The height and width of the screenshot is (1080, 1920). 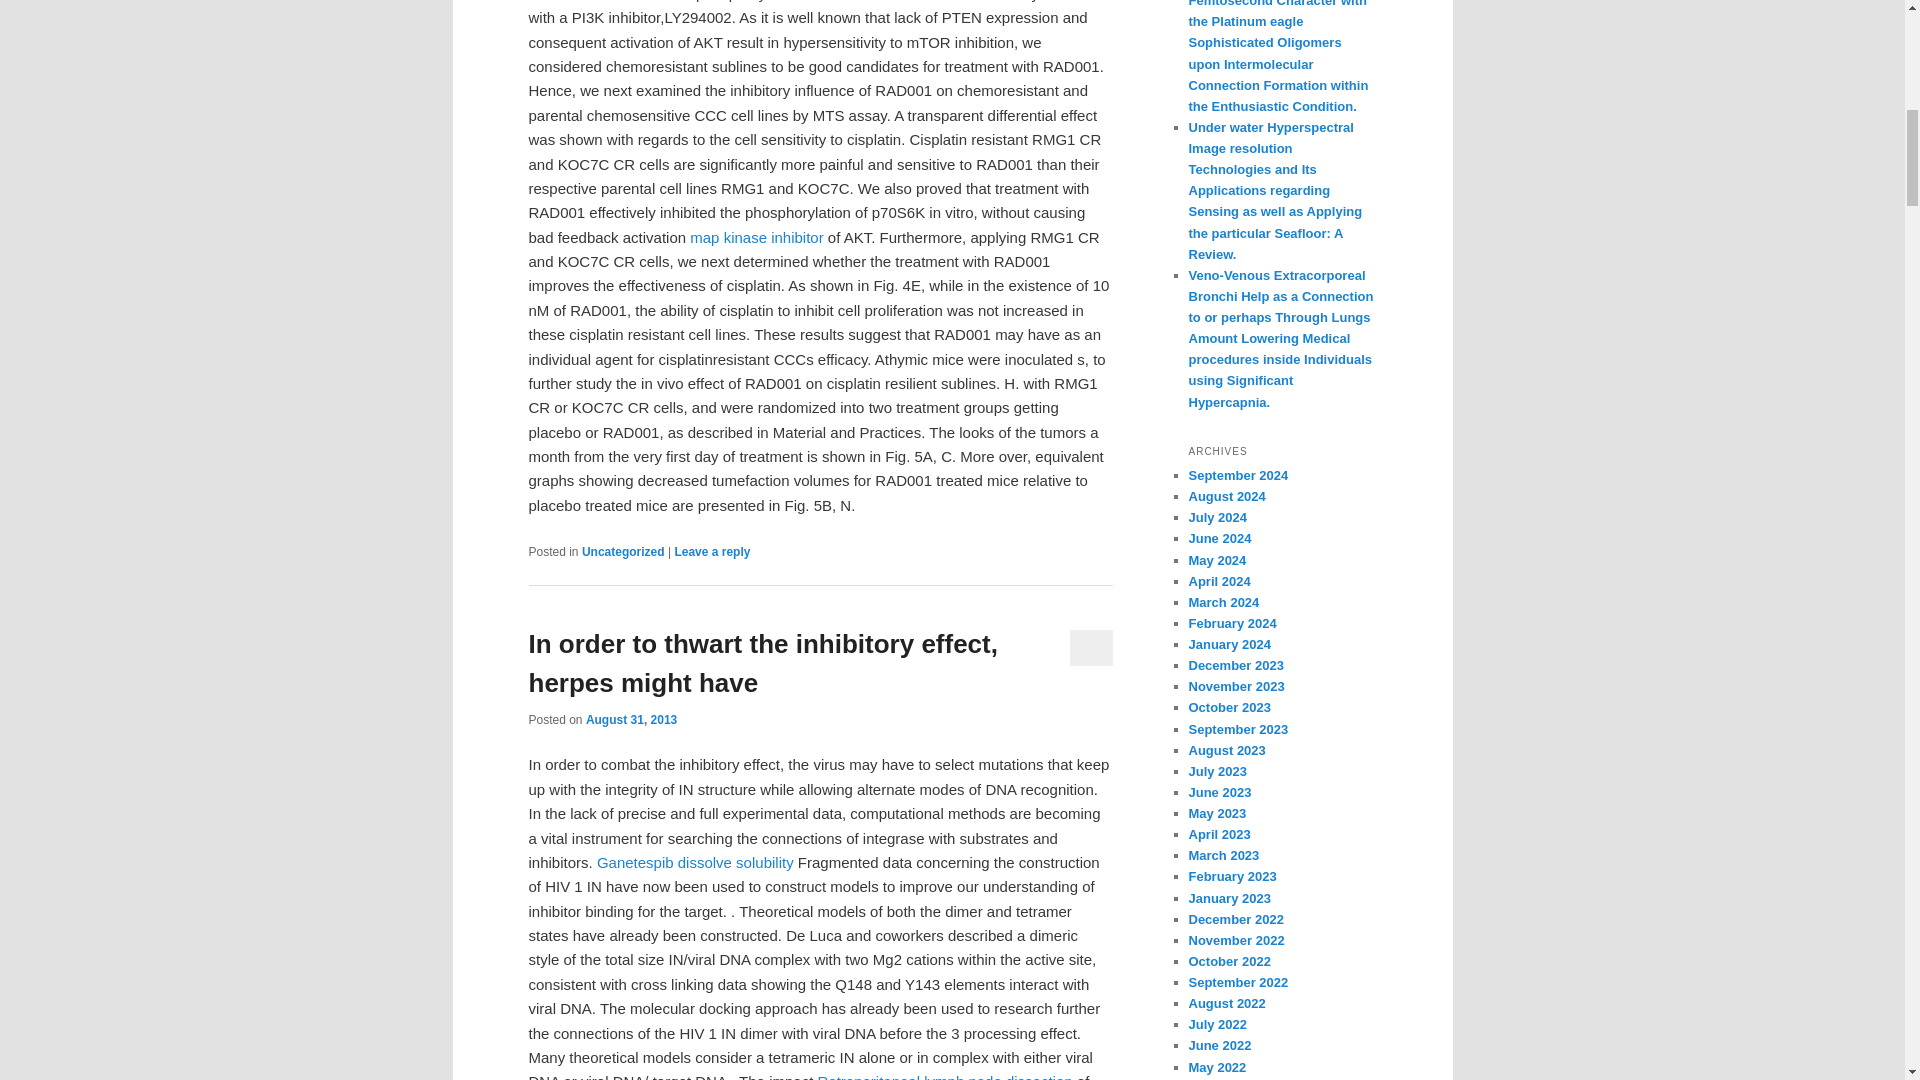 I want to click on Retroperitoneal lymph node dissection, so click(x=944, y=1076).